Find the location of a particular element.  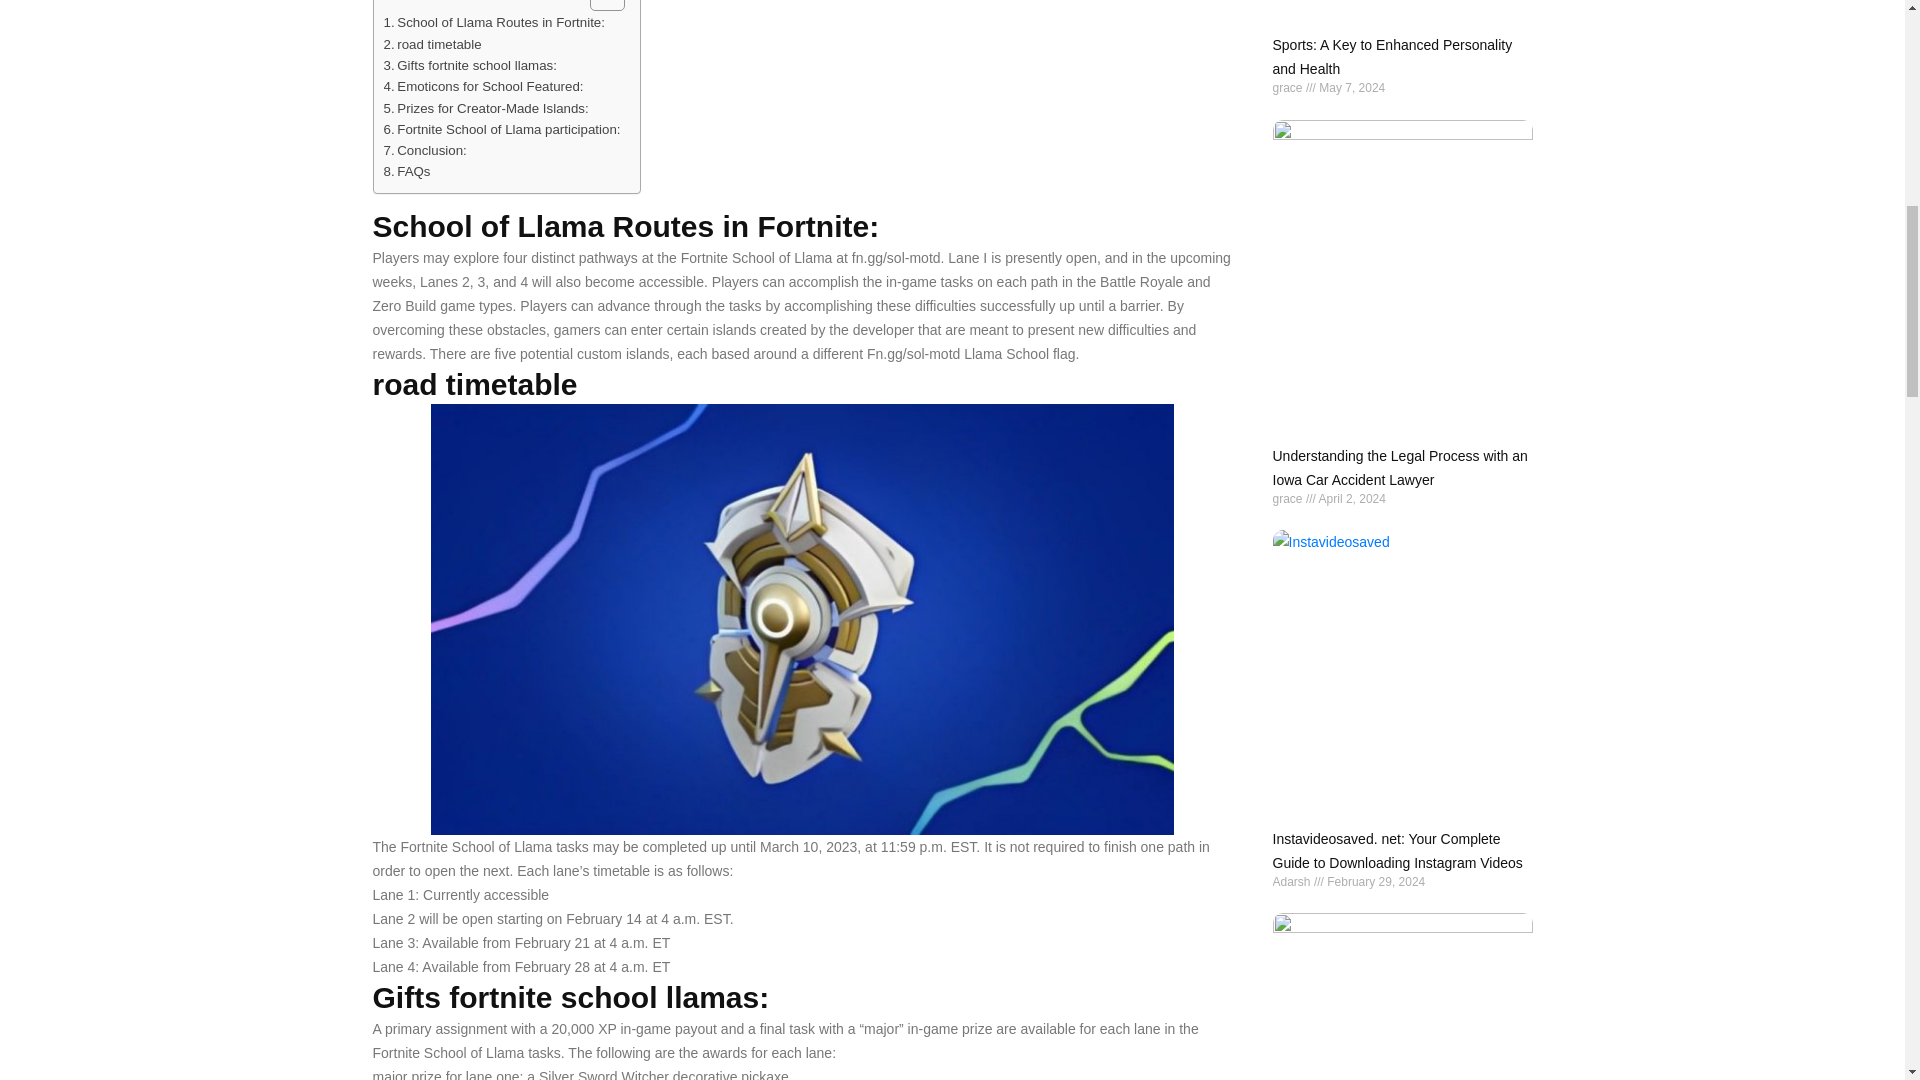

Gifts fortnite school llamas: is located at coordinates (470, 65).